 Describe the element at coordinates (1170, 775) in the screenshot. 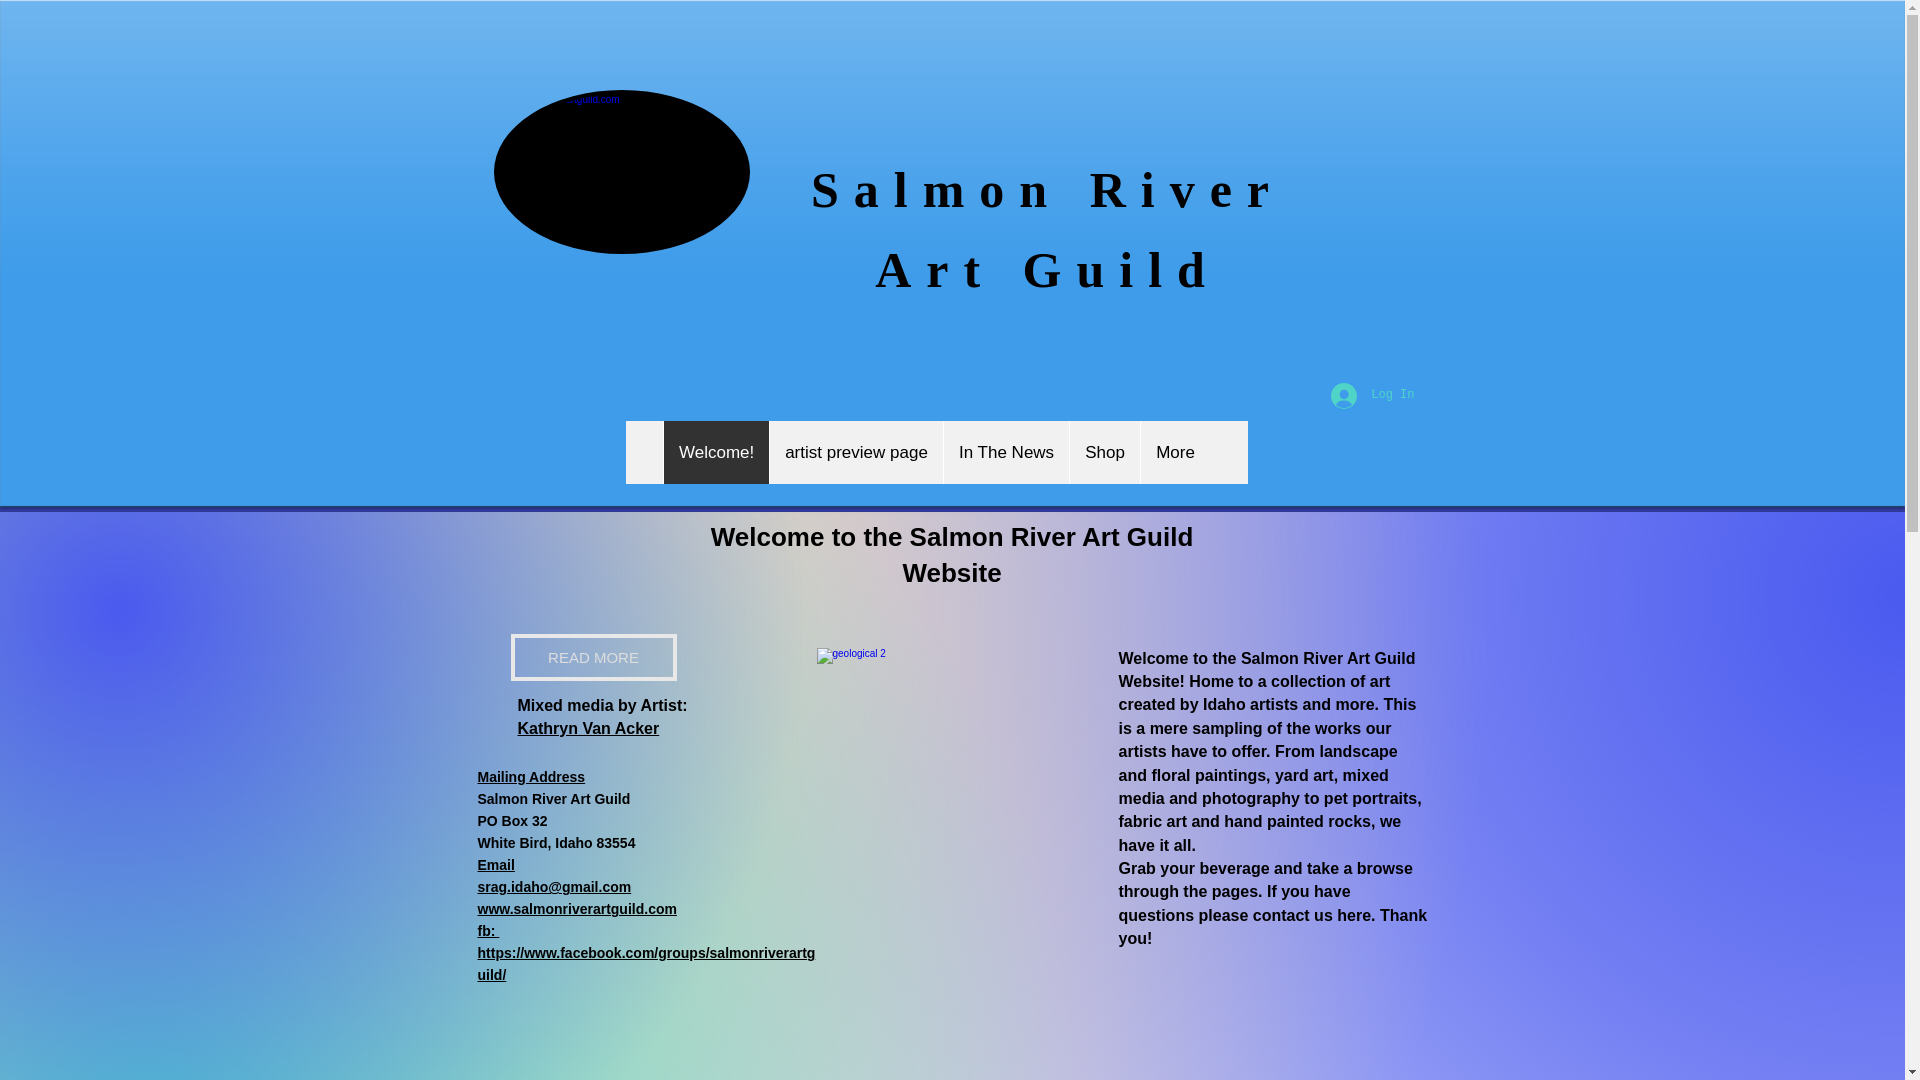

I see `floral` at that location.